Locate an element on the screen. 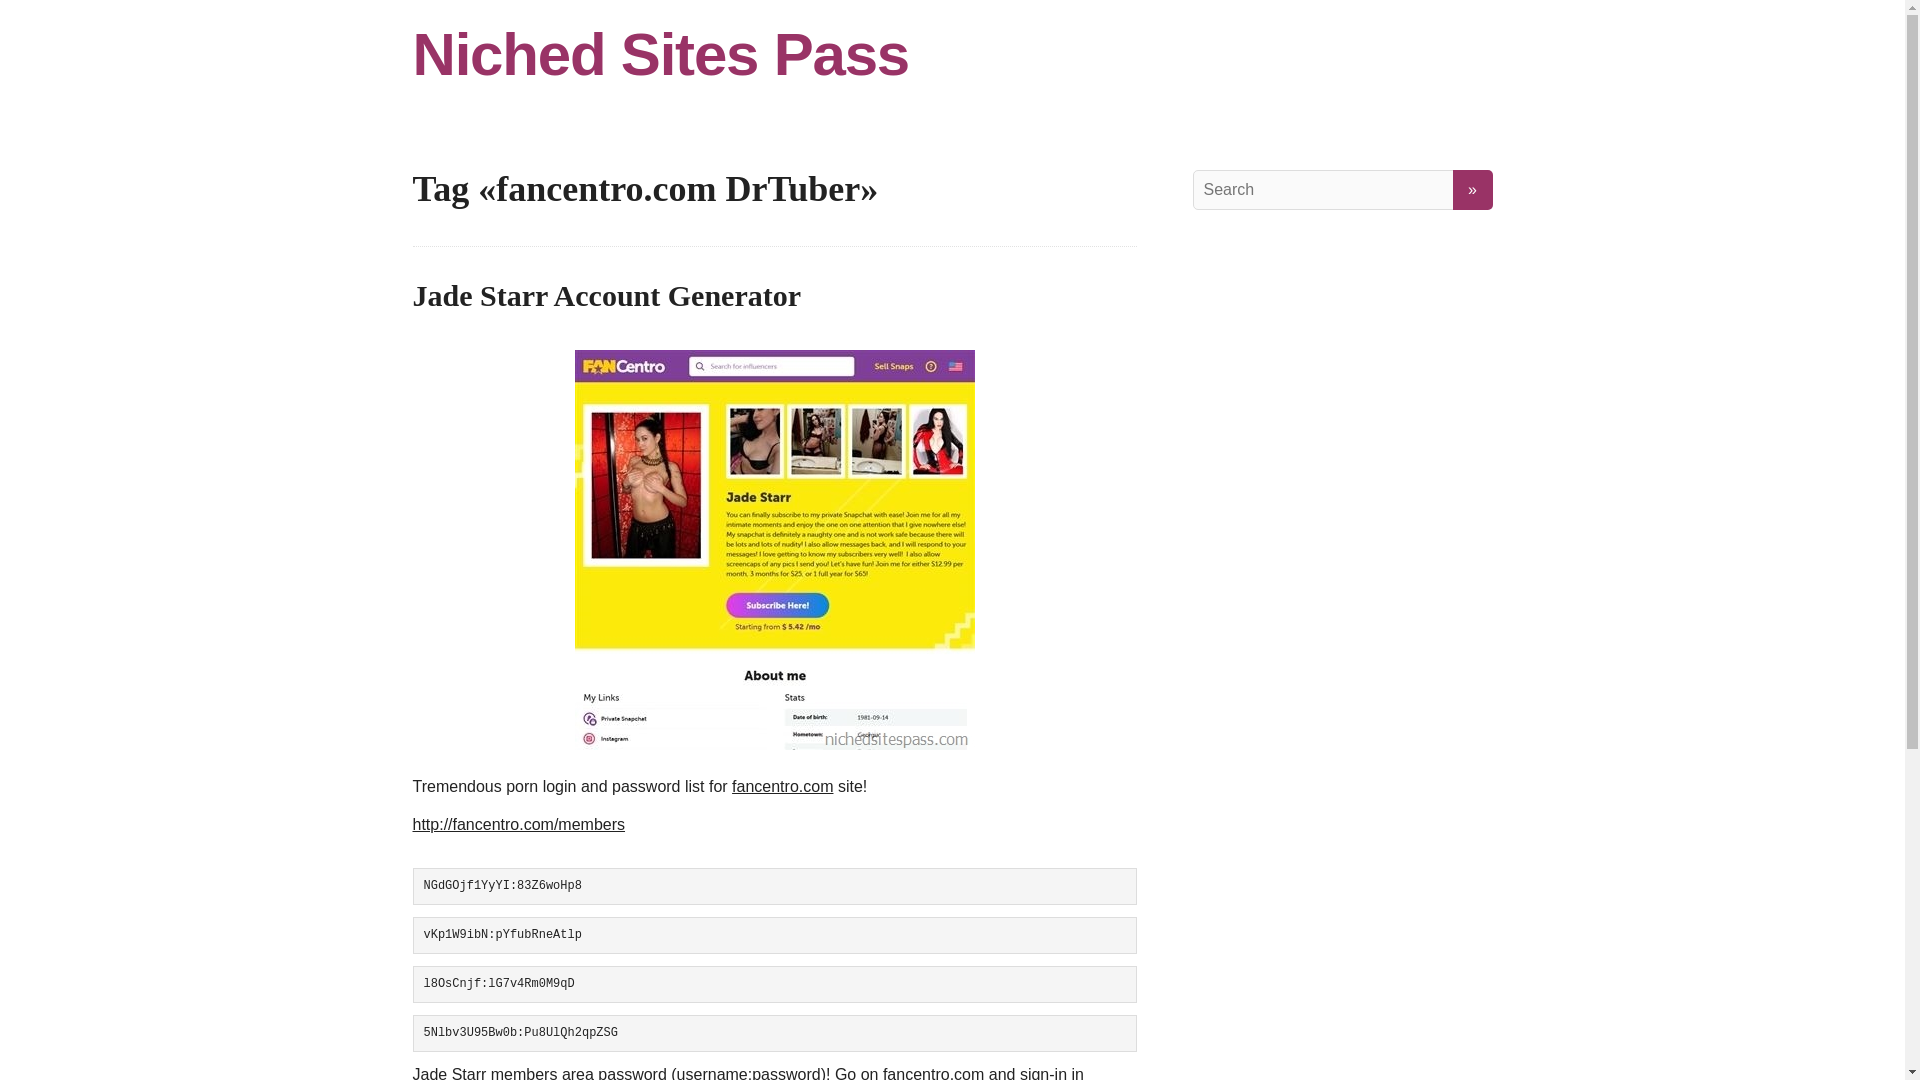  Jade Starr Account Generator is located at coordinates (606, 295).